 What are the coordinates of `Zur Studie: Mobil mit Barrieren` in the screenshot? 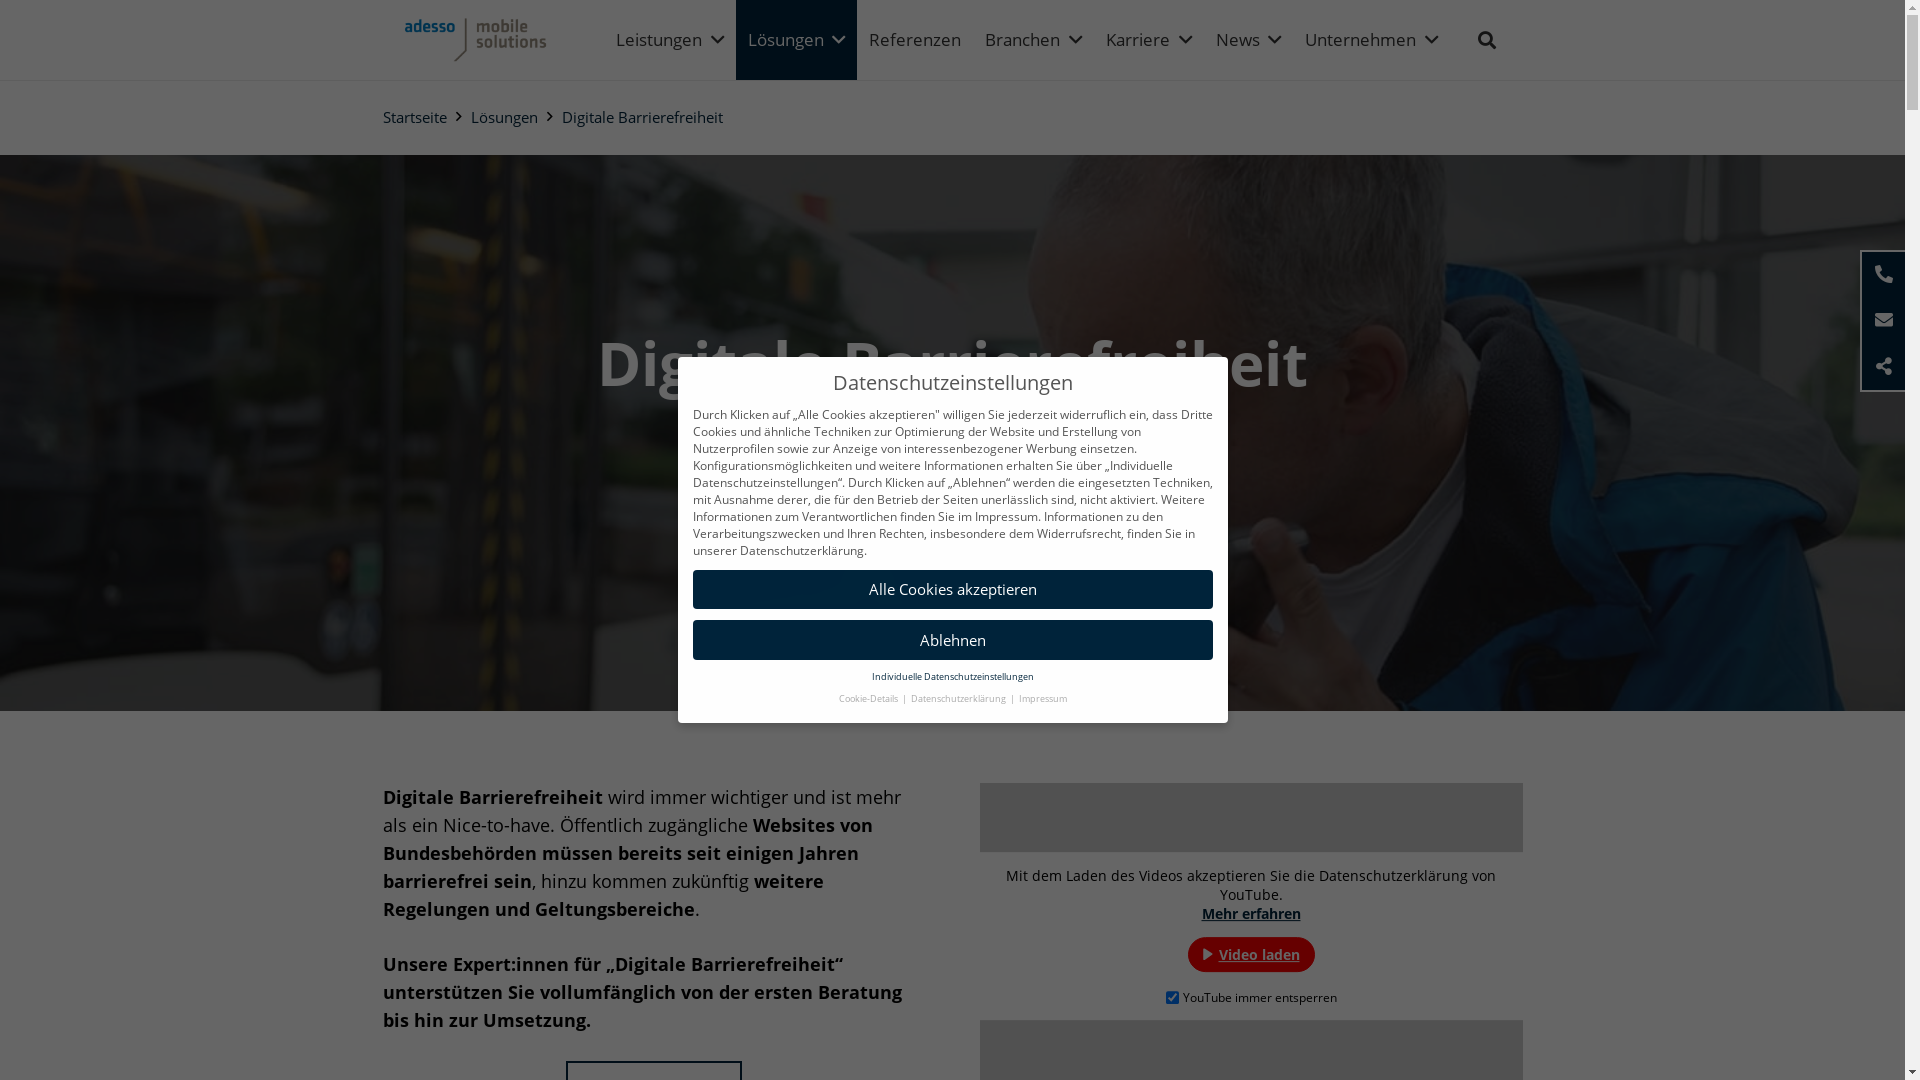 It's located at (952, 510).